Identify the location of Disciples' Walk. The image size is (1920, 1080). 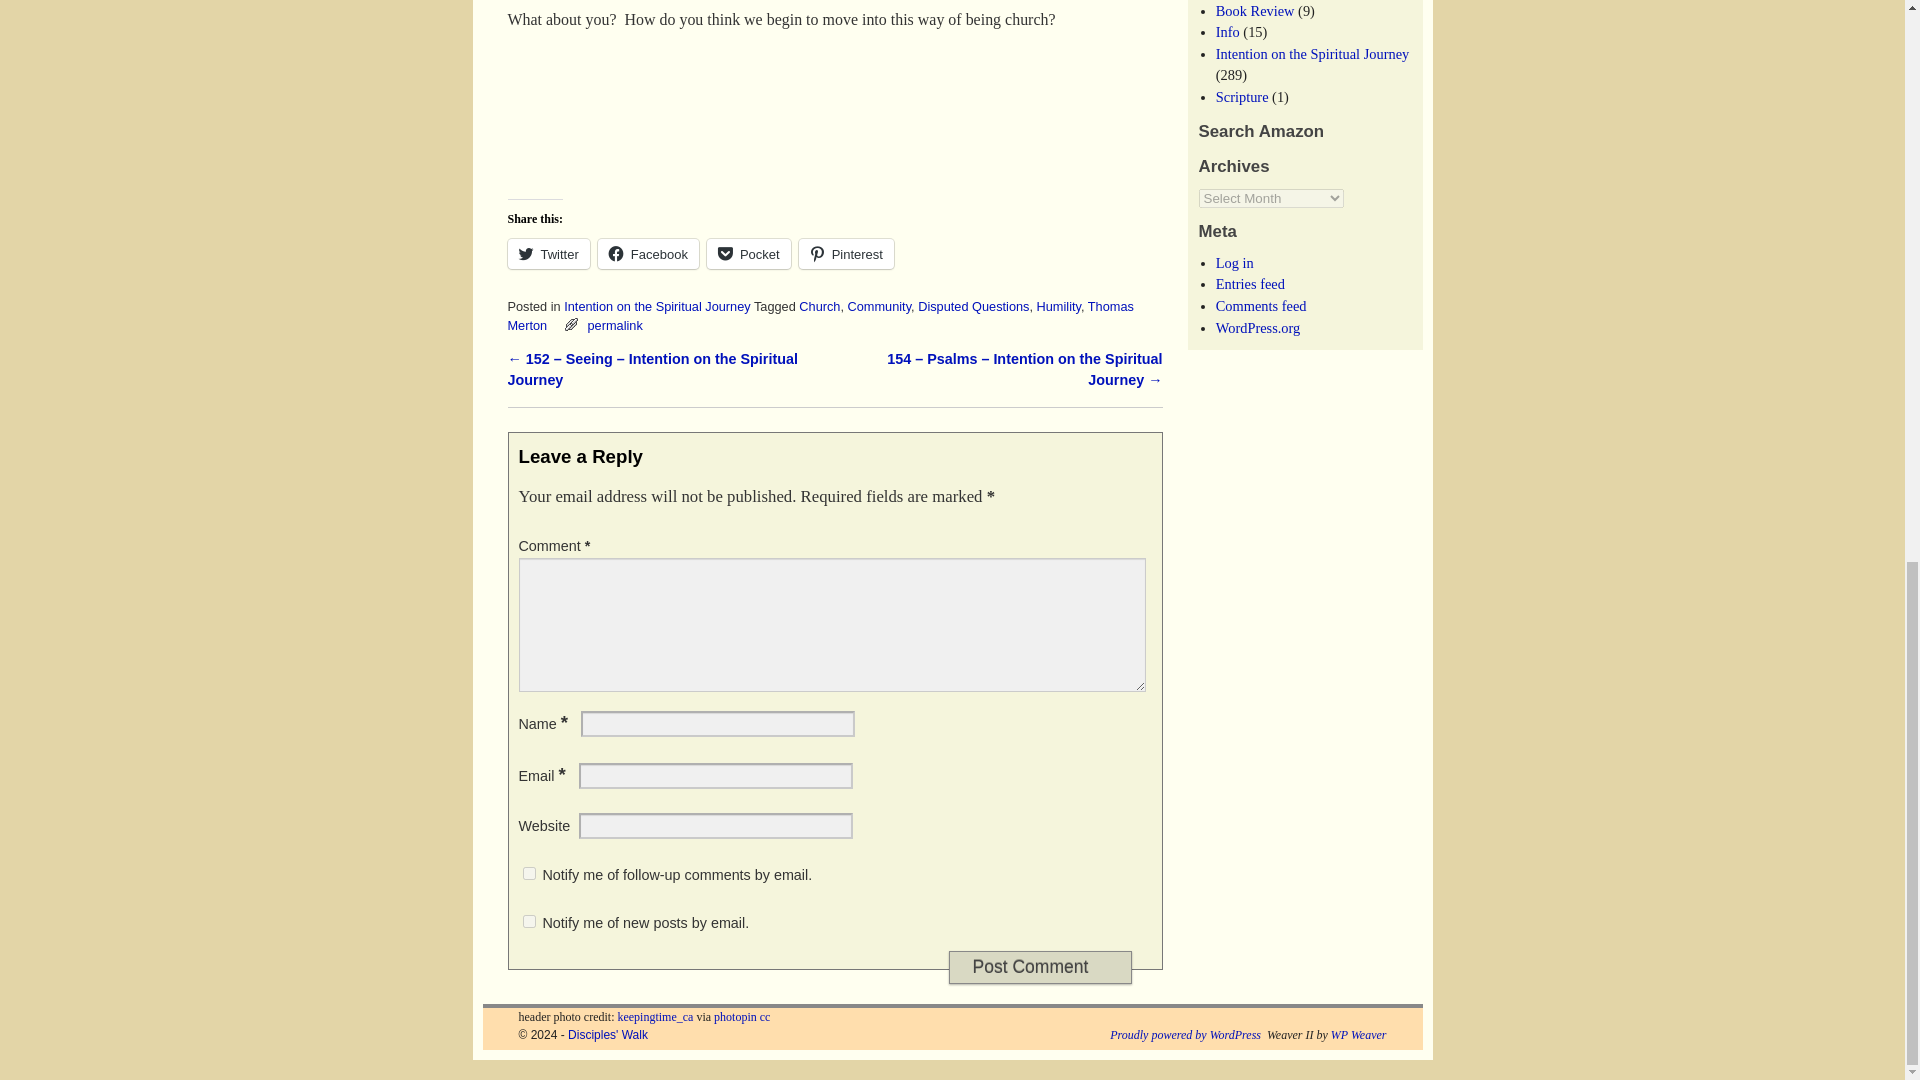
(608, 1035).